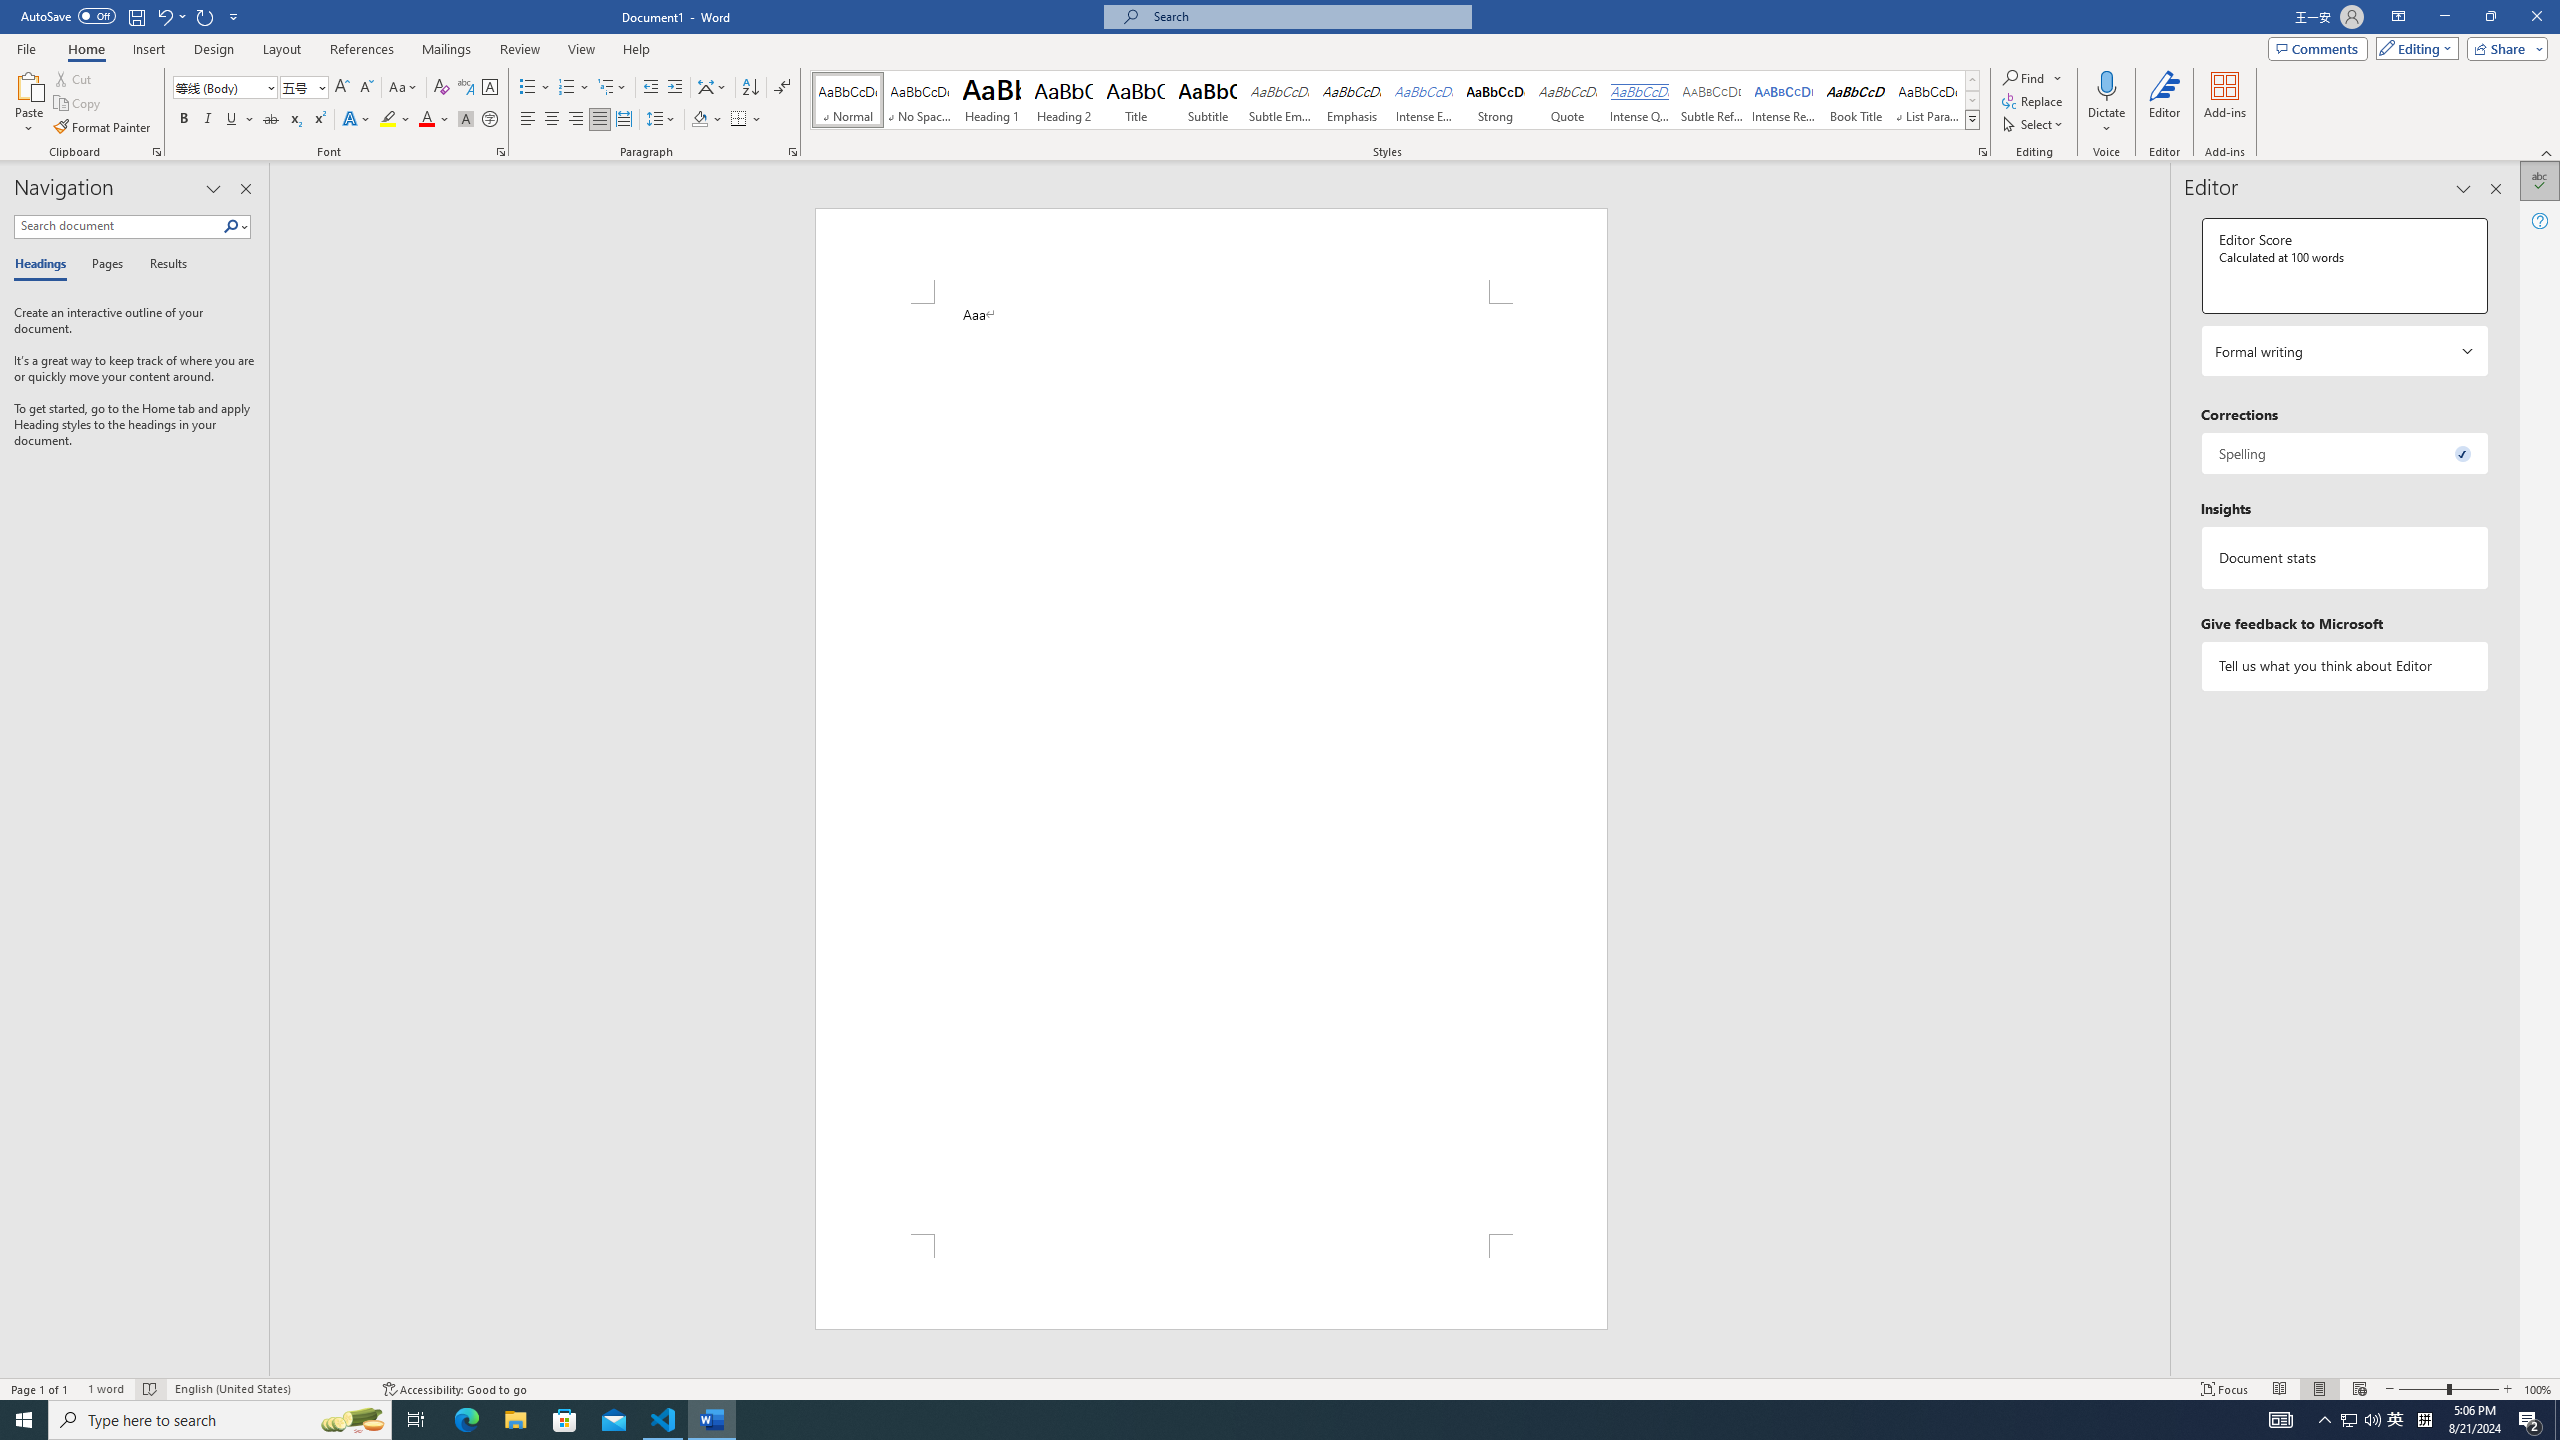  Describe the element at coordinates (342, 88) in the screenshot. I see `Grow Font` at that location.